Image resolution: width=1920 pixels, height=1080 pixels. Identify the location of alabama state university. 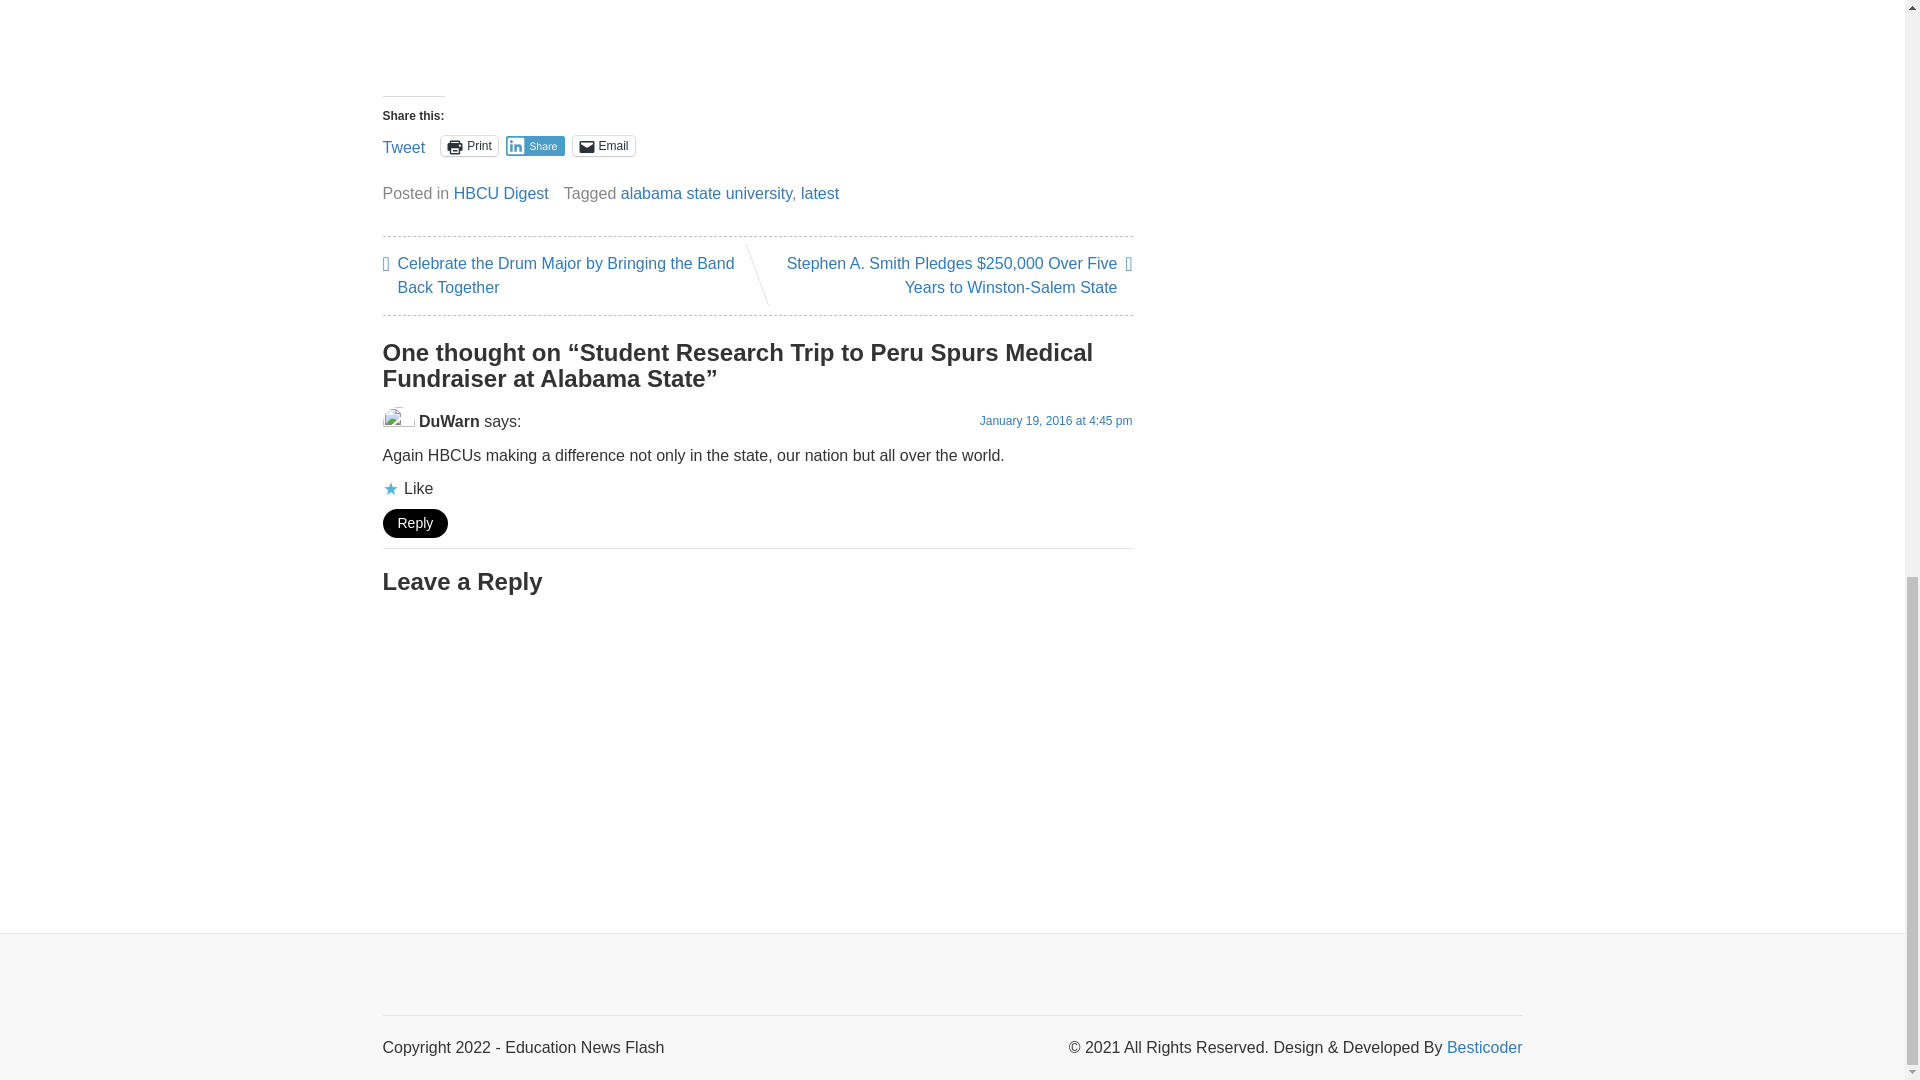
(706, 192).